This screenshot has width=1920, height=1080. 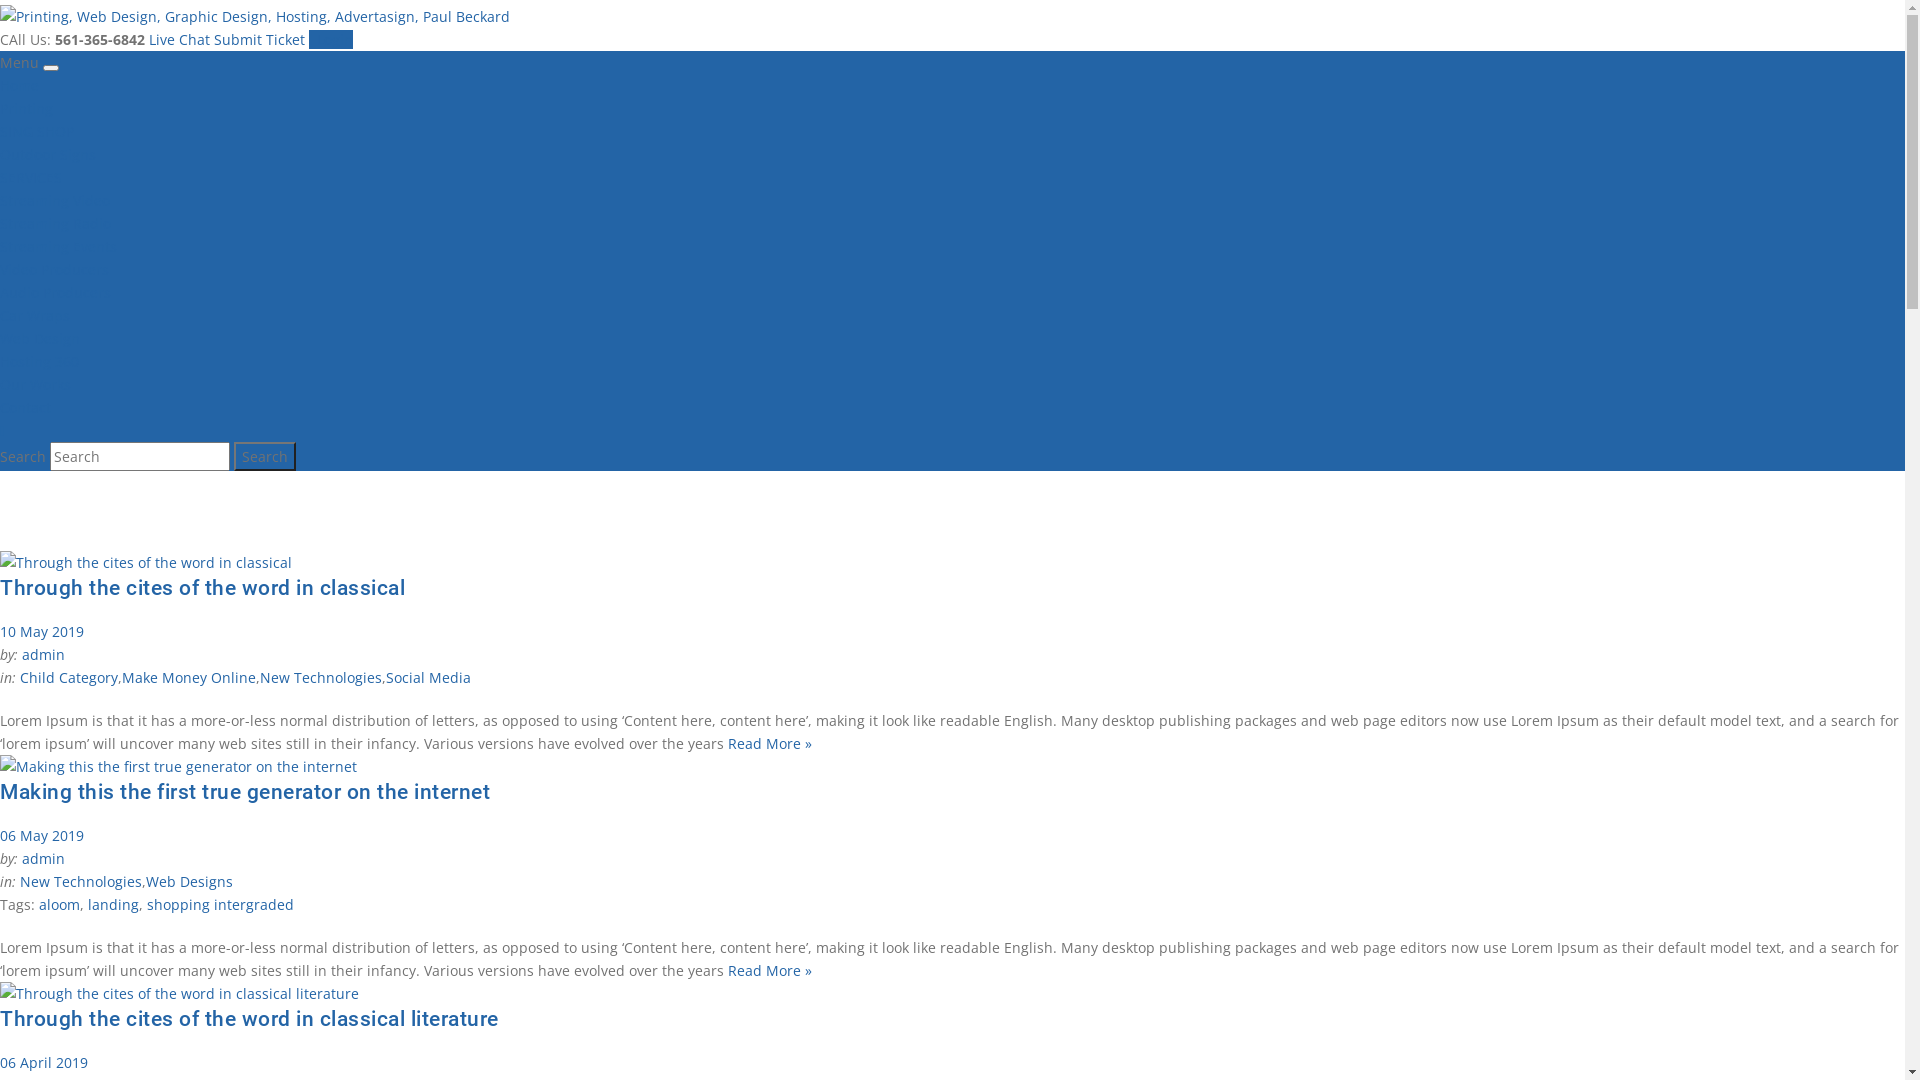 What do you see at coordinates (26, 408) in the screenshot?
I see `Contact` at bounding box center [26, 408].